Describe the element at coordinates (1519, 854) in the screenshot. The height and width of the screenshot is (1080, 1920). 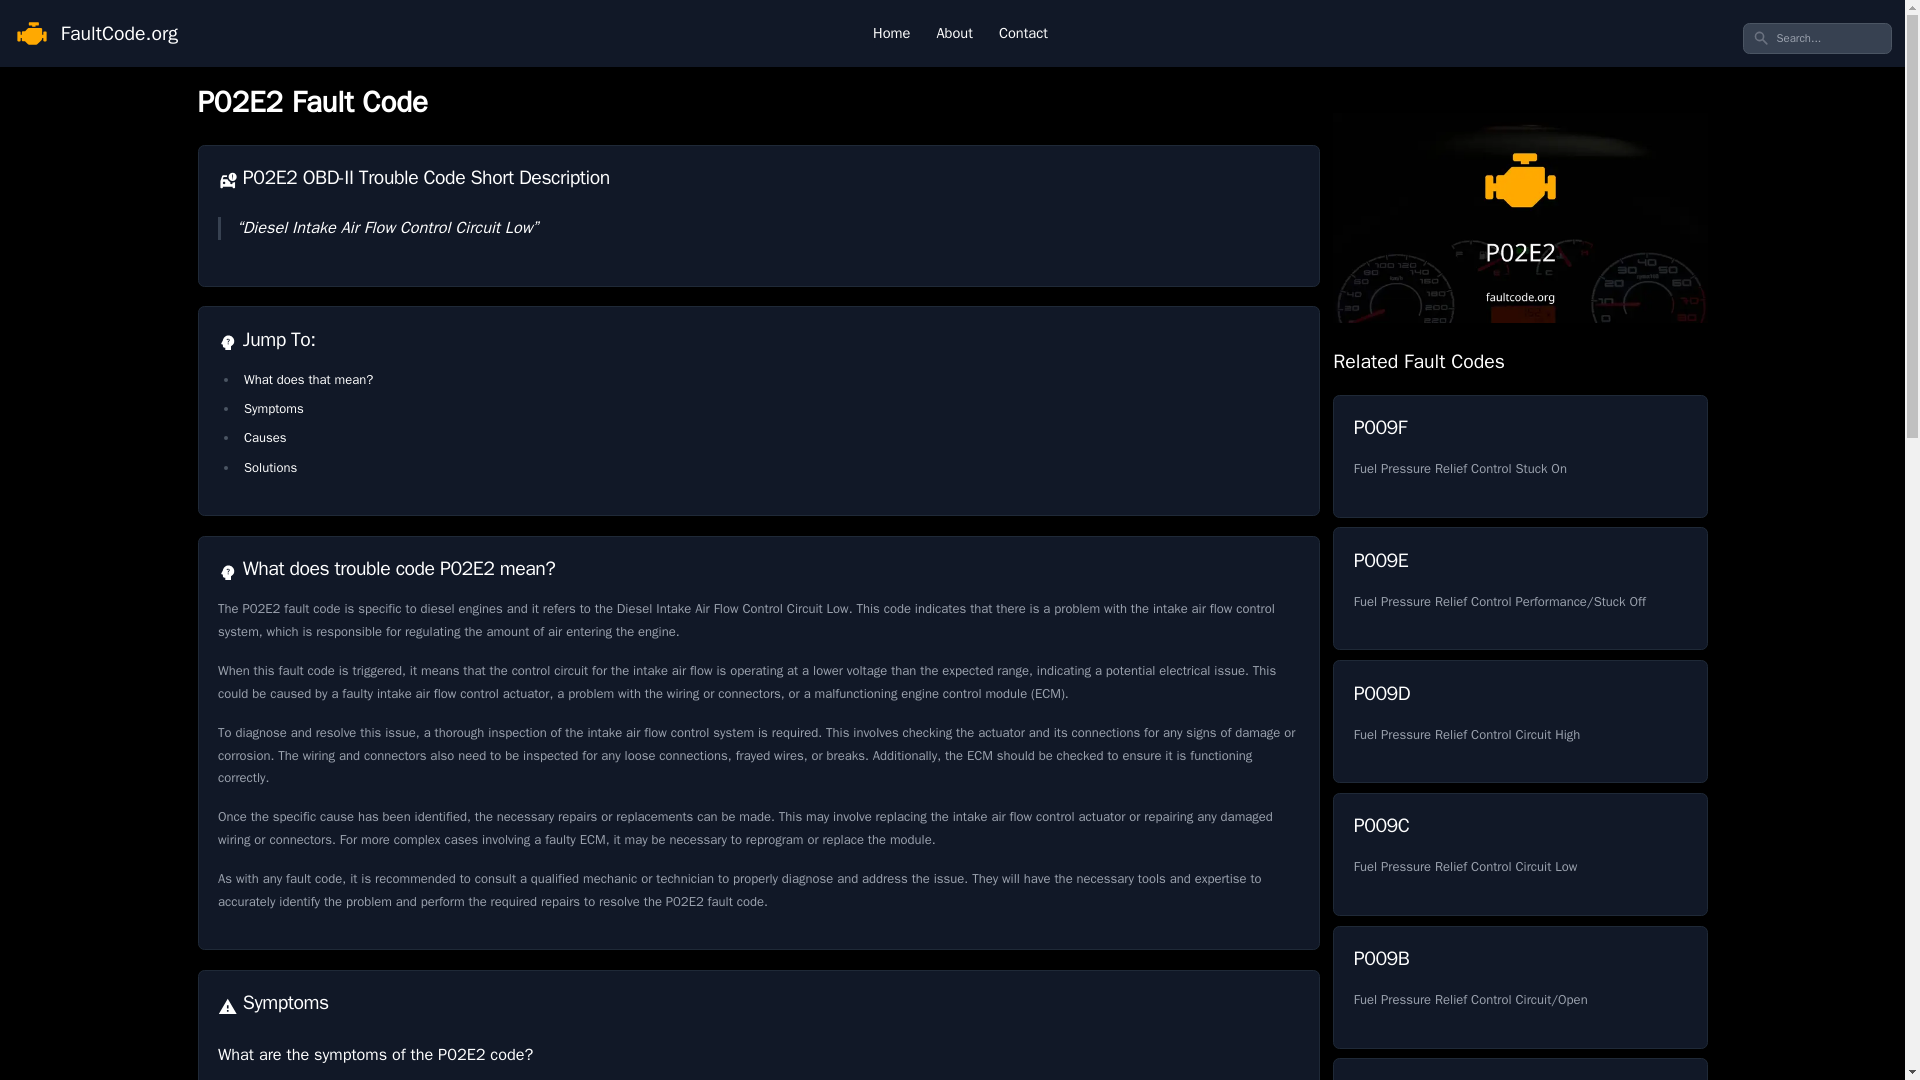
I see `Symptoms` at that location.